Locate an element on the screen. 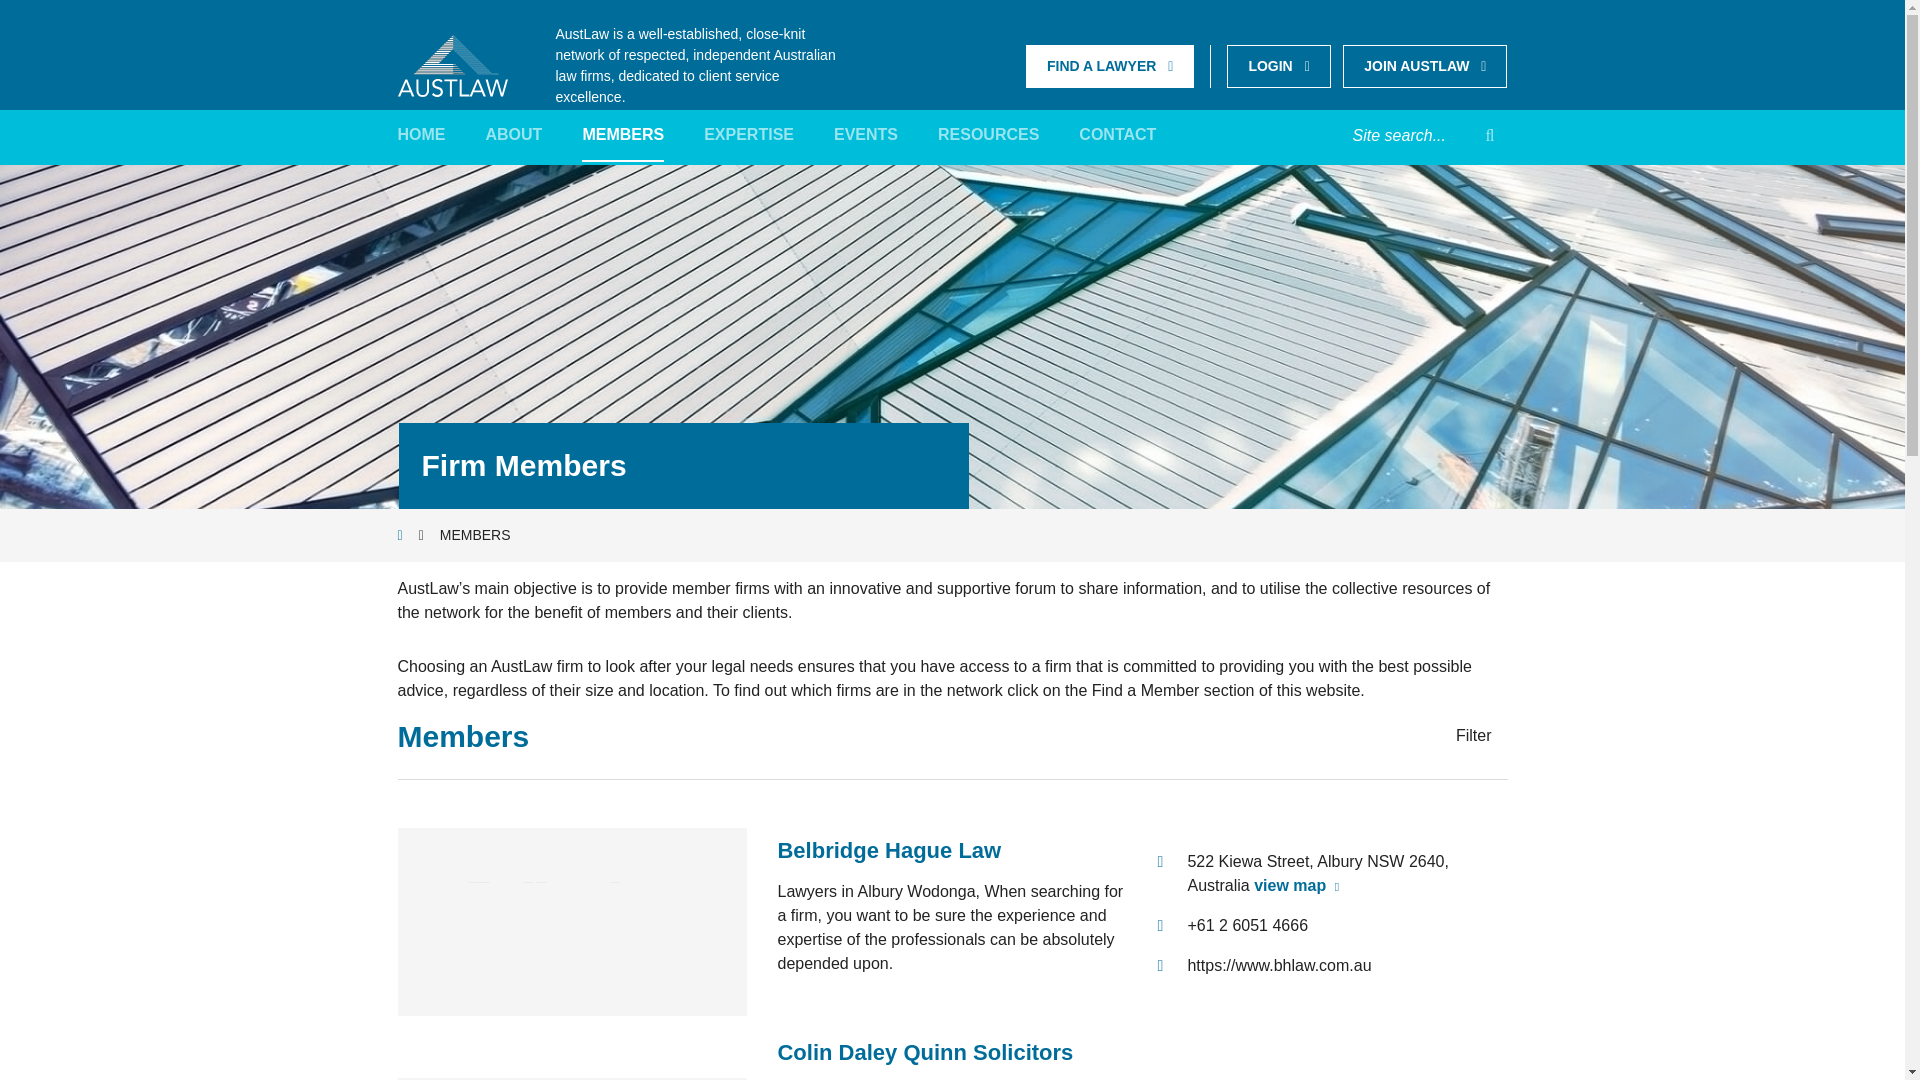 Image resolution: width=1920 pixels, height=1080 pixels. Search is located at coordinates (1490, 136).